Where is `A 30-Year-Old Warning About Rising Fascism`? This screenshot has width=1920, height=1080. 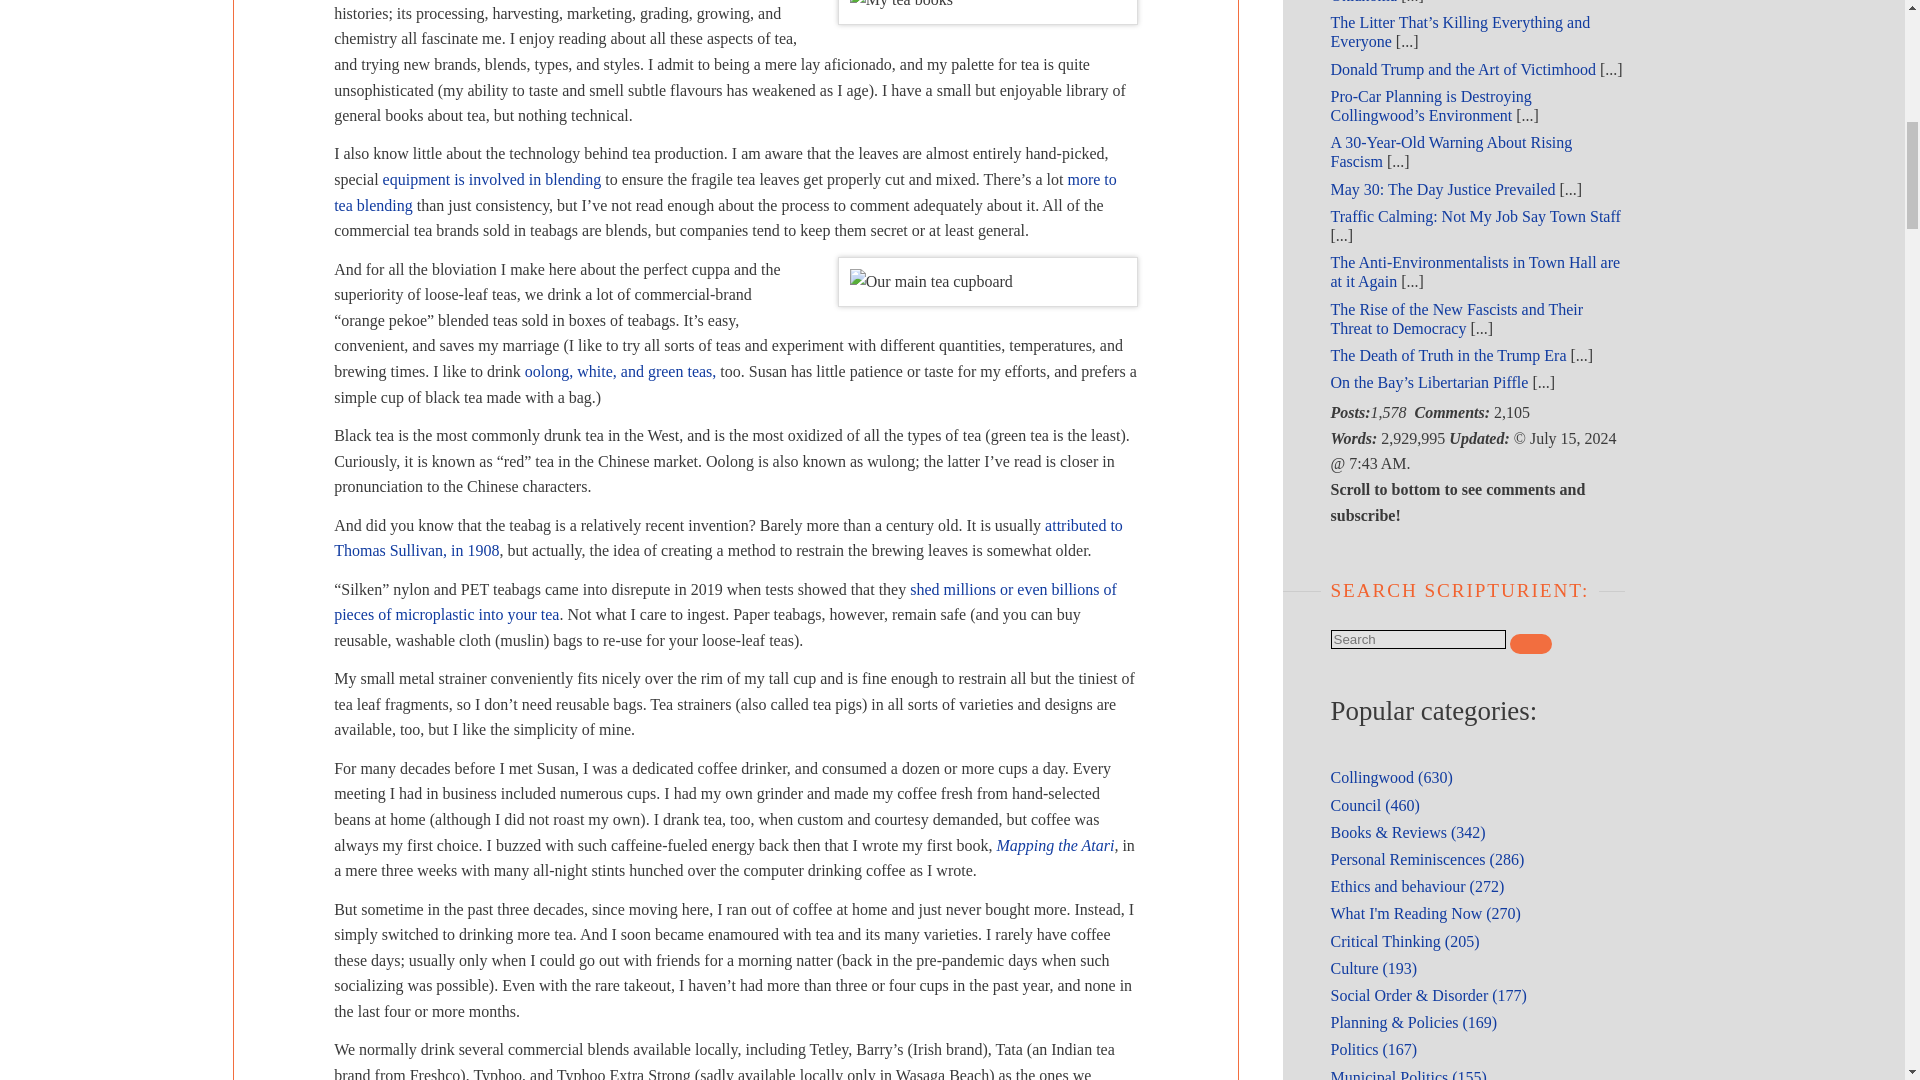 A 30-Year-Old Warning About Rising Fascism is located at coordinates (1451, 151).